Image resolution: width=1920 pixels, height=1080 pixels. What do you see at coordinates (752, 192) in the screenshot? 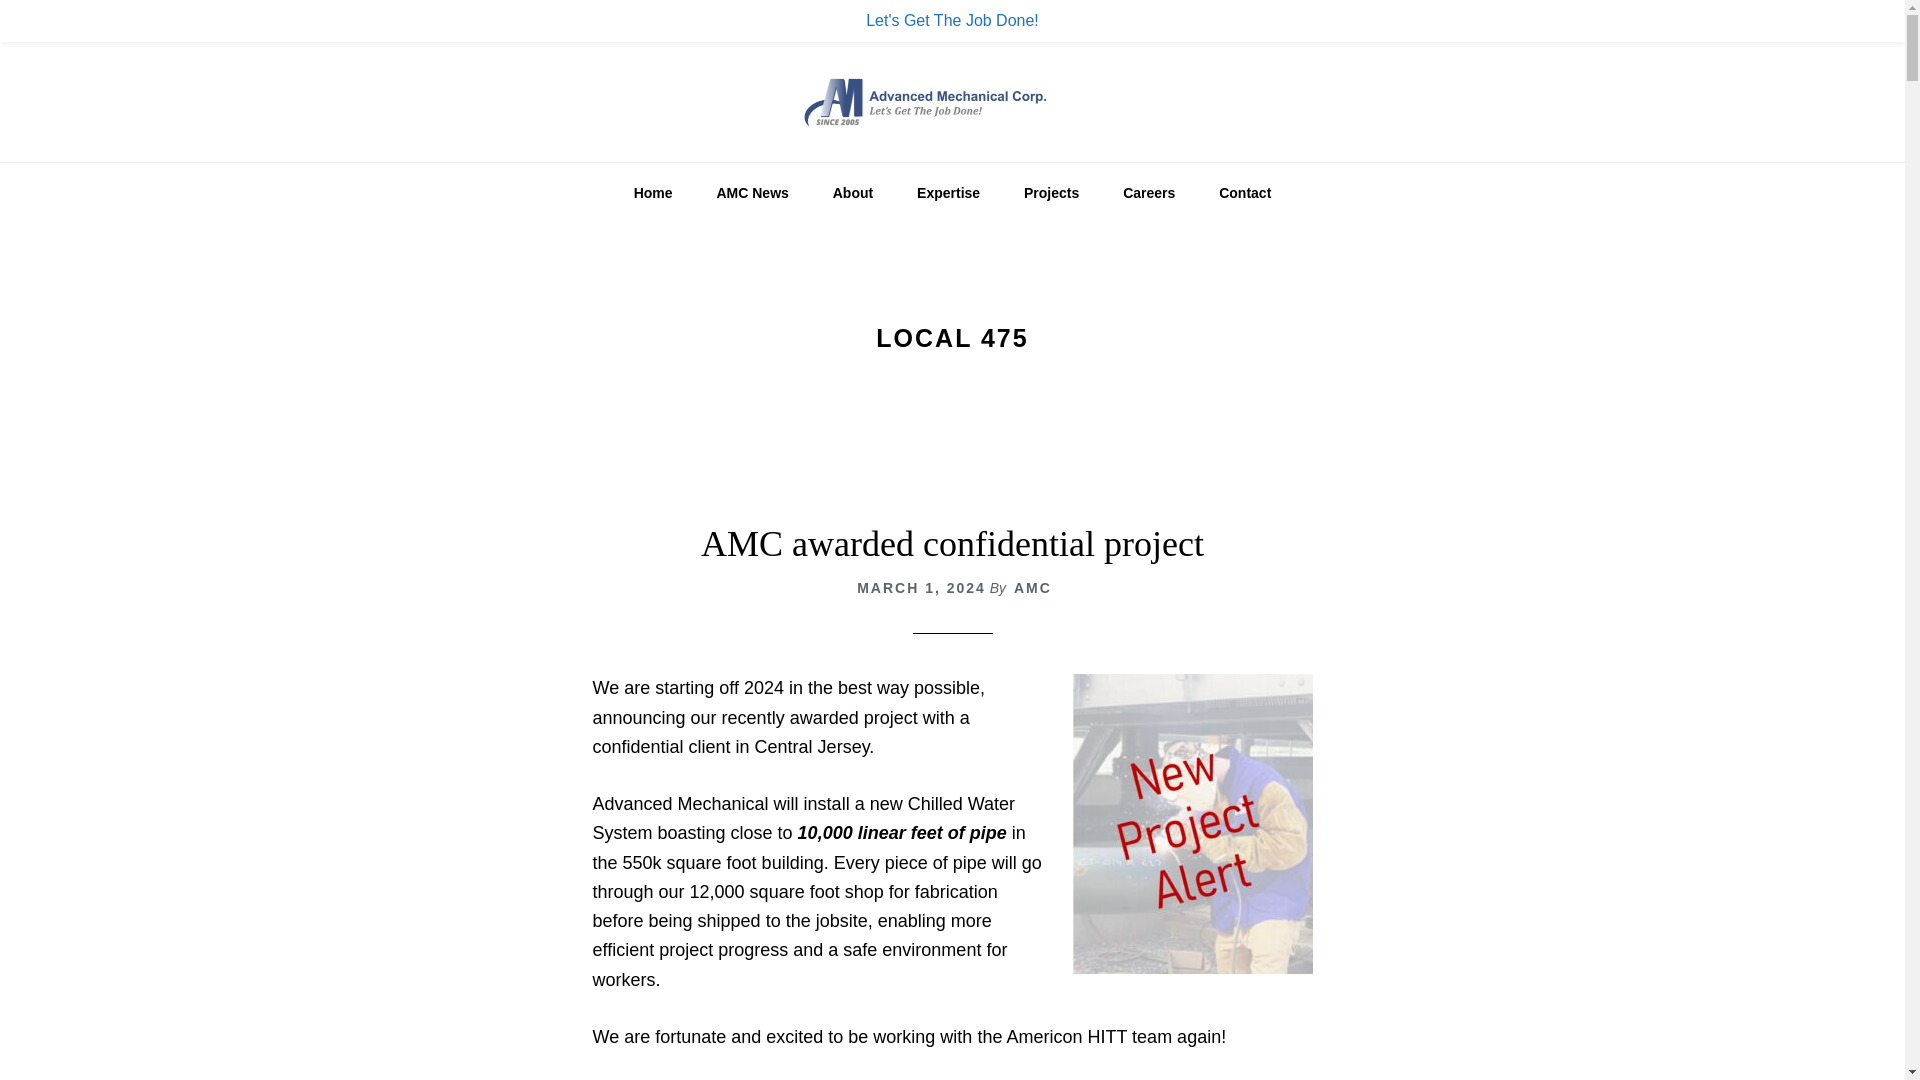
I see `AMC News` at bounding box center [752, 192].